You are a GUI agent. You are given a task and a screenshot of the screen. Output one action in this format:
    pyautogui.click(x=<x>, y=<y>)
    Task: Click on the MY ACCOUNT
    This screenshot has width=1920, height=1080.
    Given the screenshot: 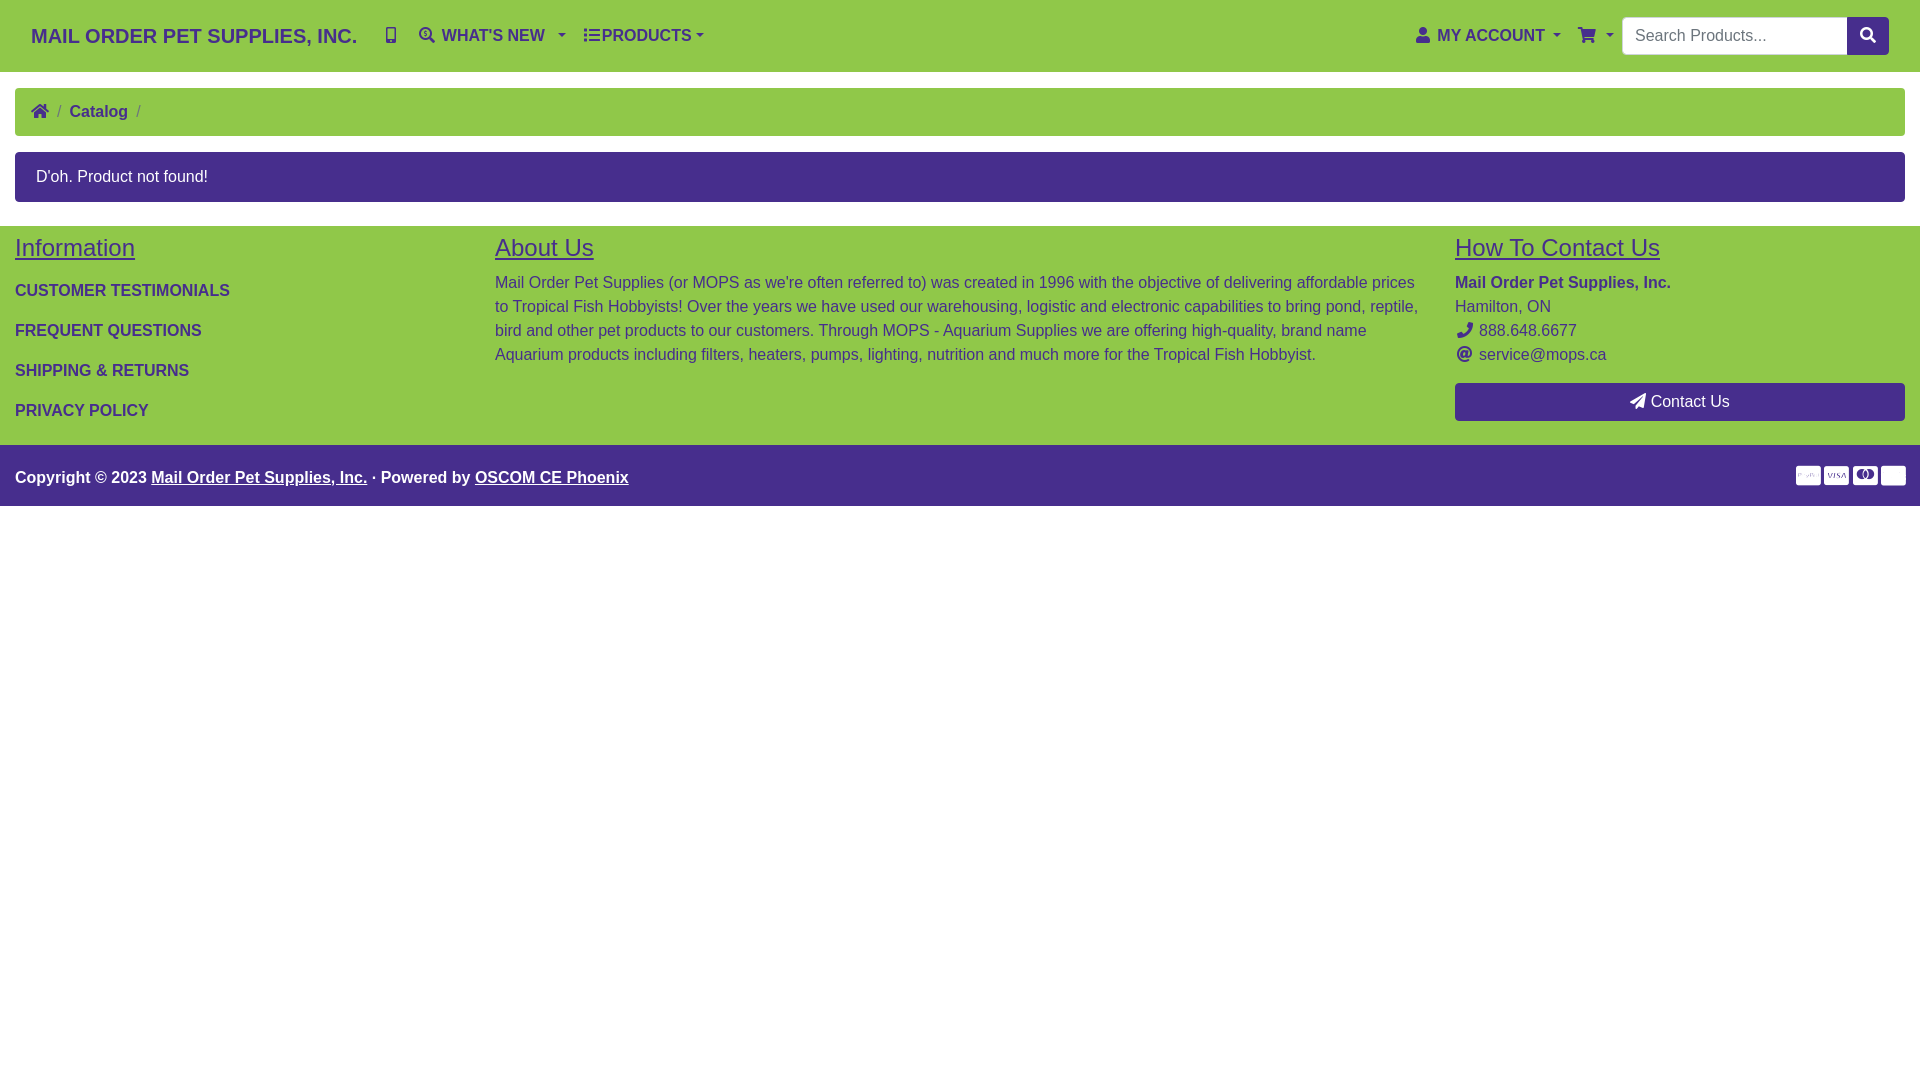 What is the action you would take?
    pyautogui.click(x=1488, y=36)
    